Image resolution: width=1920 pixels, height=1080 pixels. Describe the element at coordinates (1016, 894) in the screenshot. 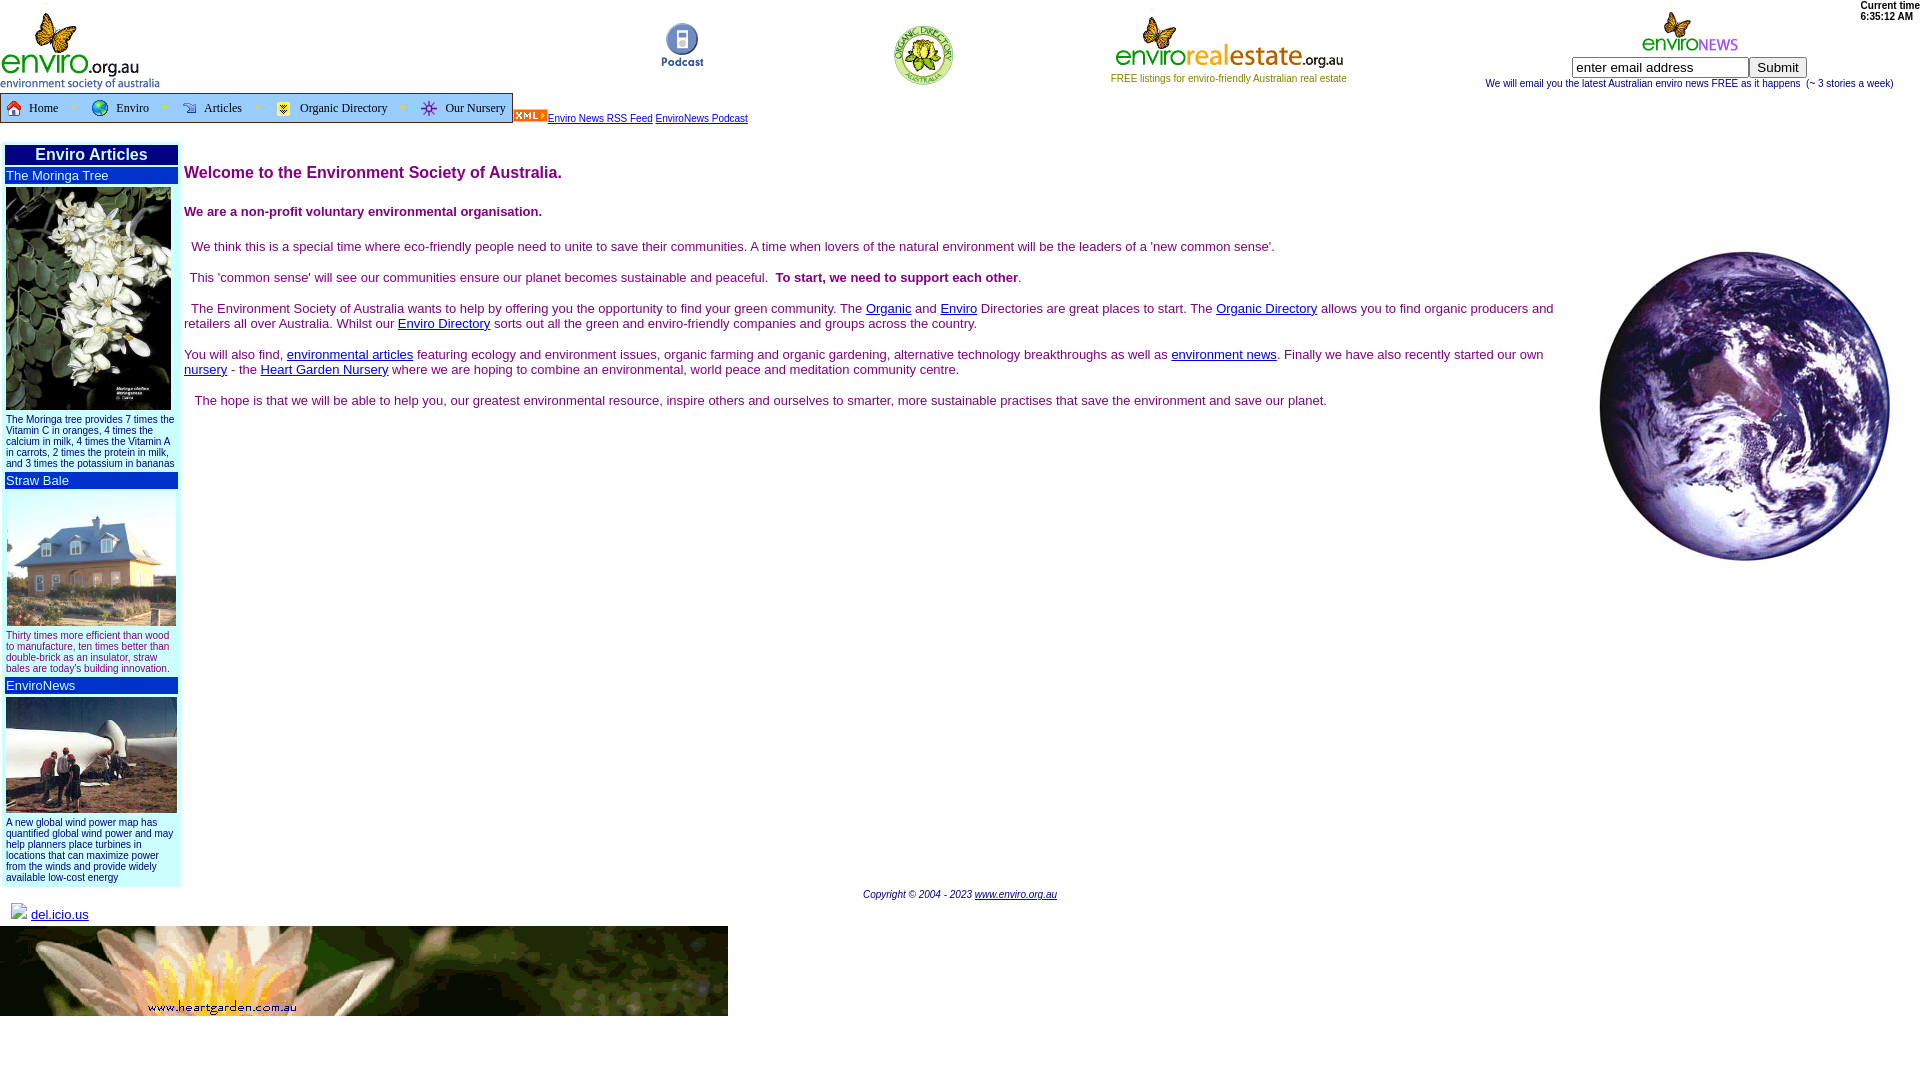

I see `www.enviro.org.au` at that location.